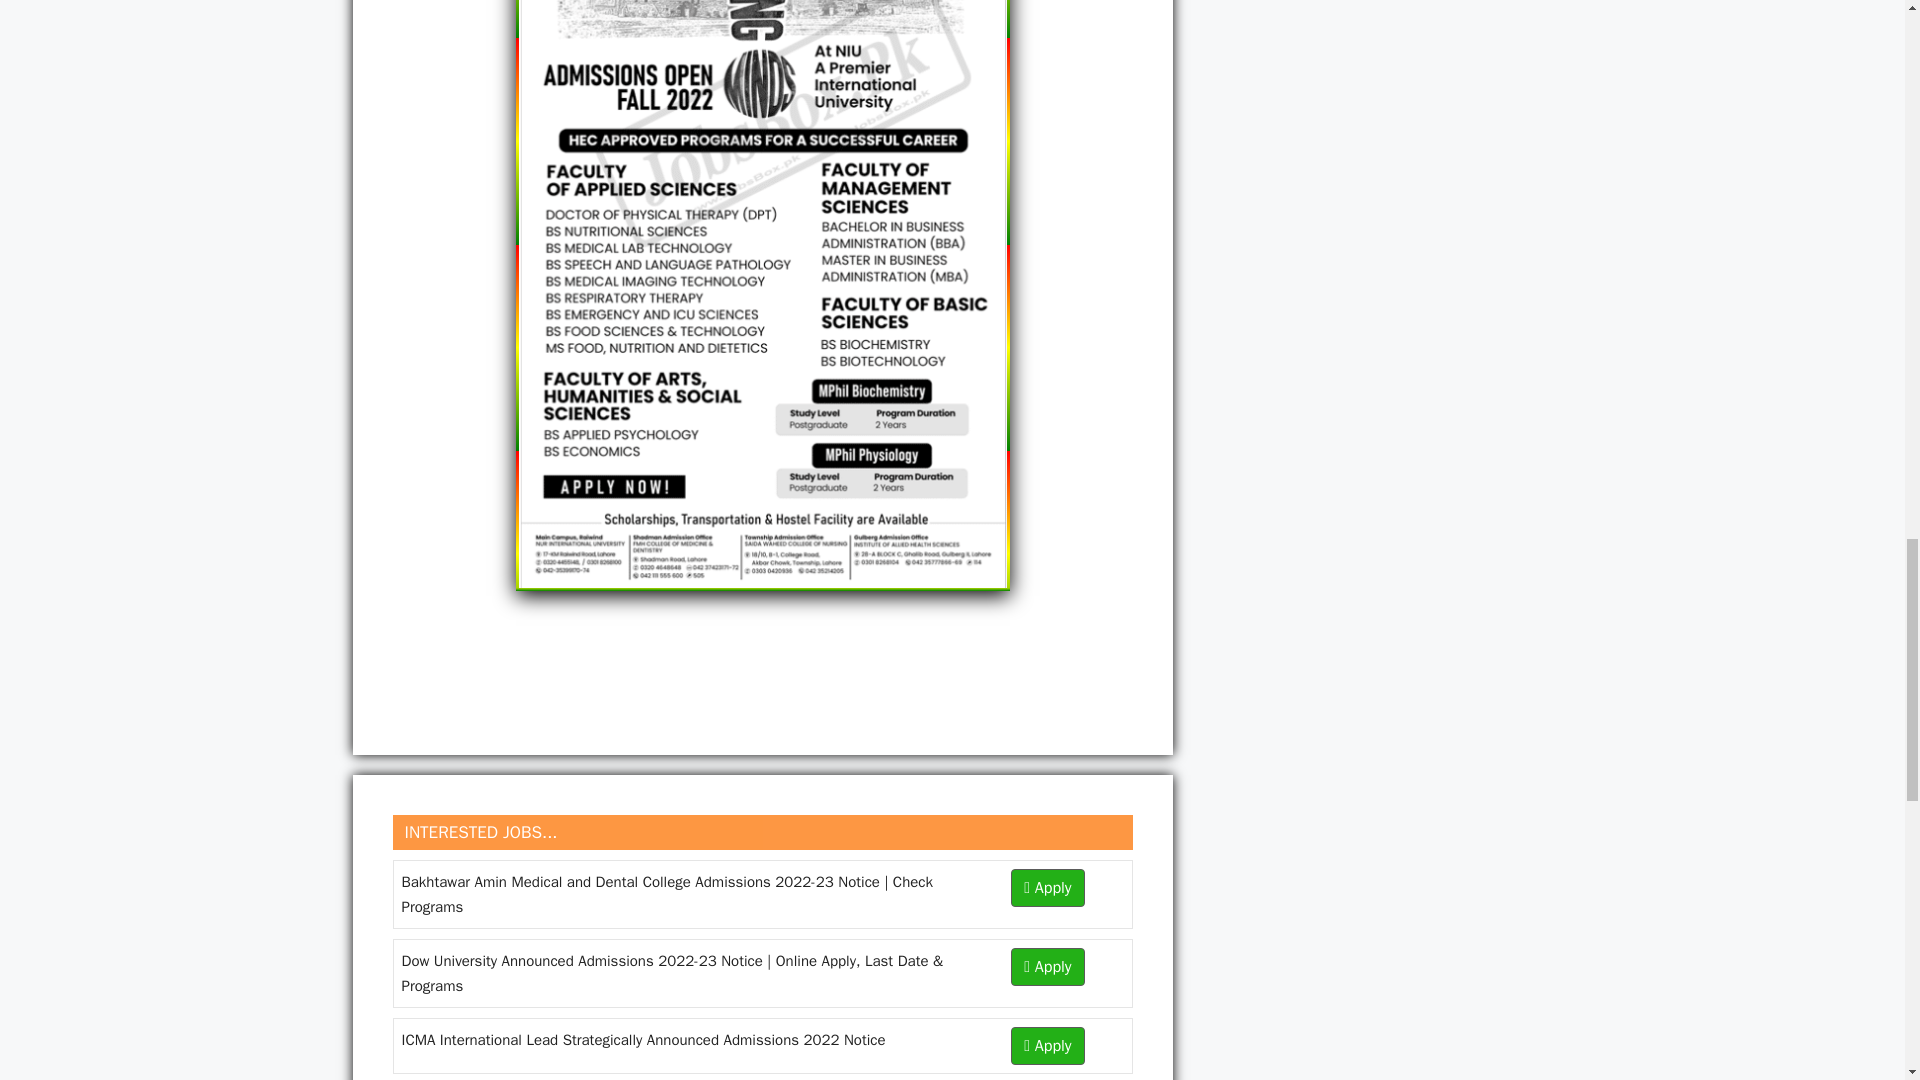 This screenshot has width=1920, height=1080. Describe the element at coordinates (1048, 967) in the screenshot. I see `Apply` at that location.